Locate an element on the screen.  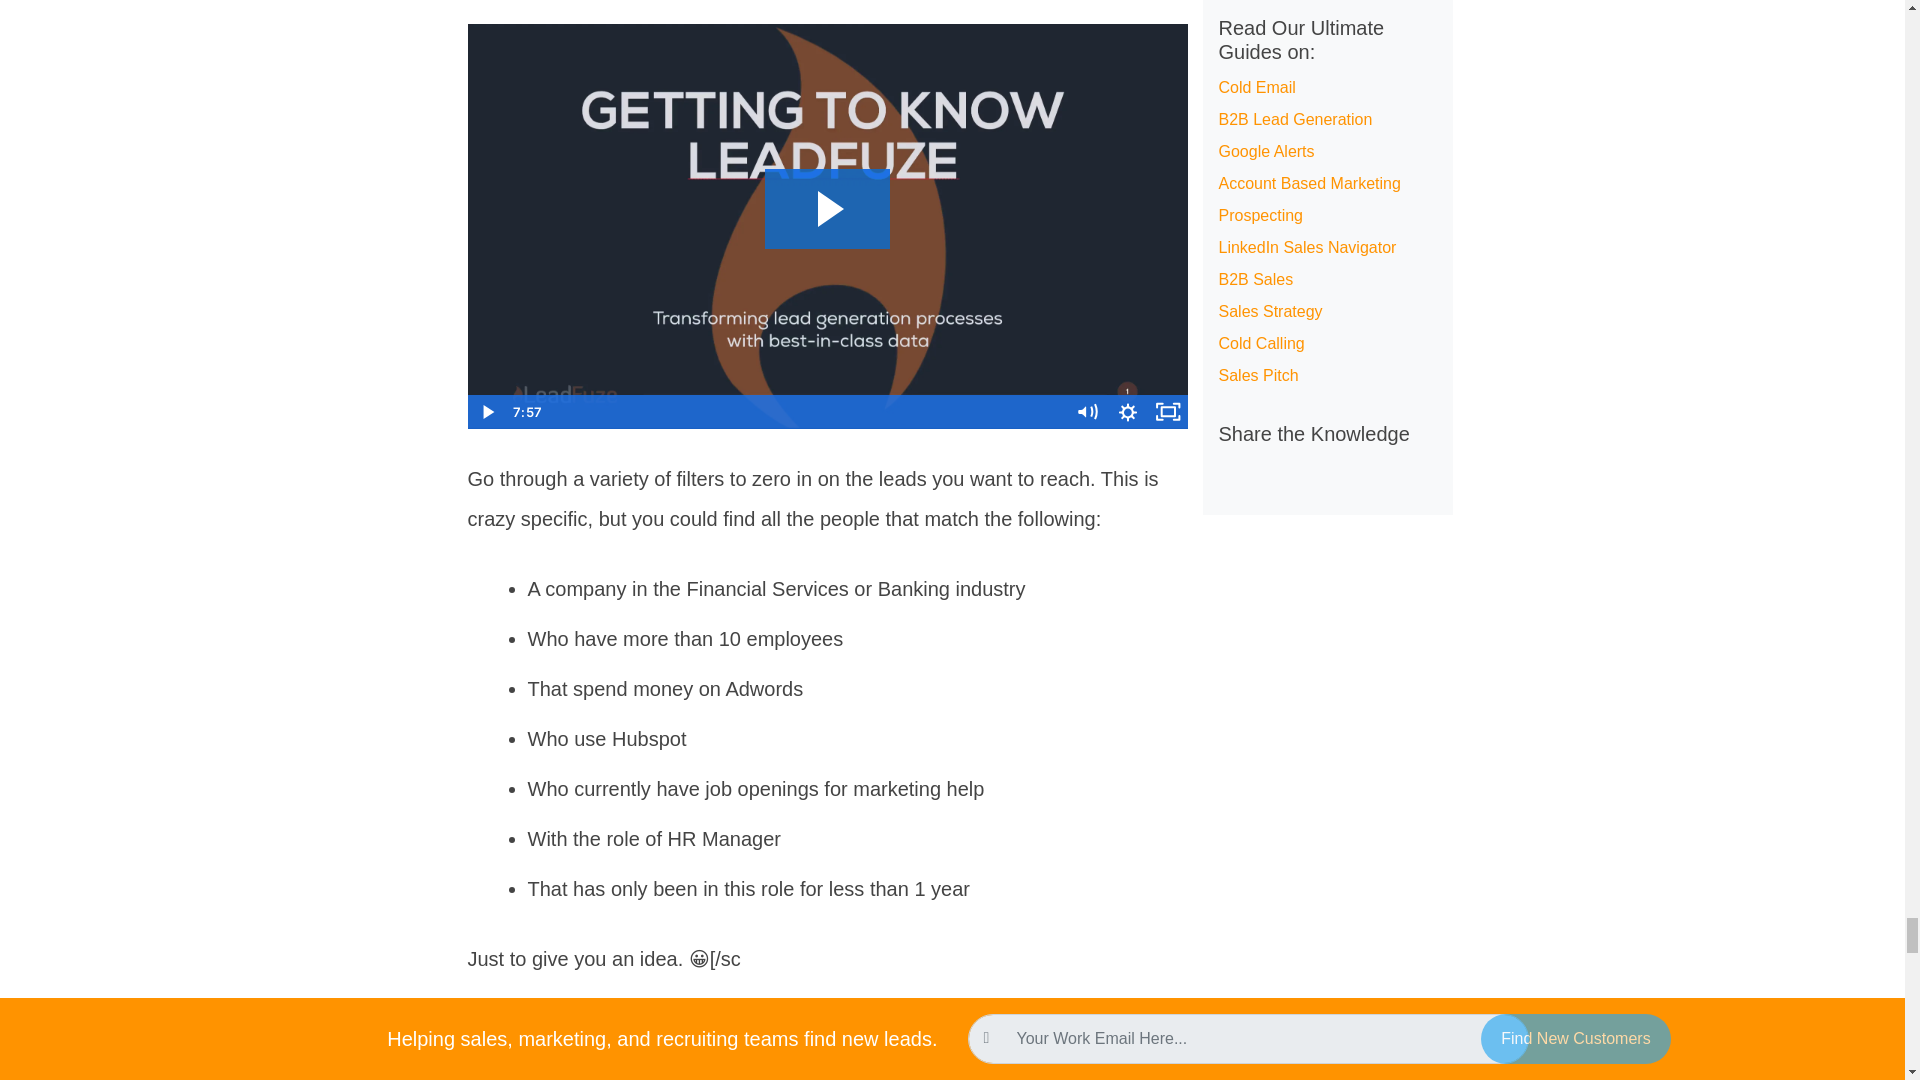
Mute is located at coordinates (1087, 410).